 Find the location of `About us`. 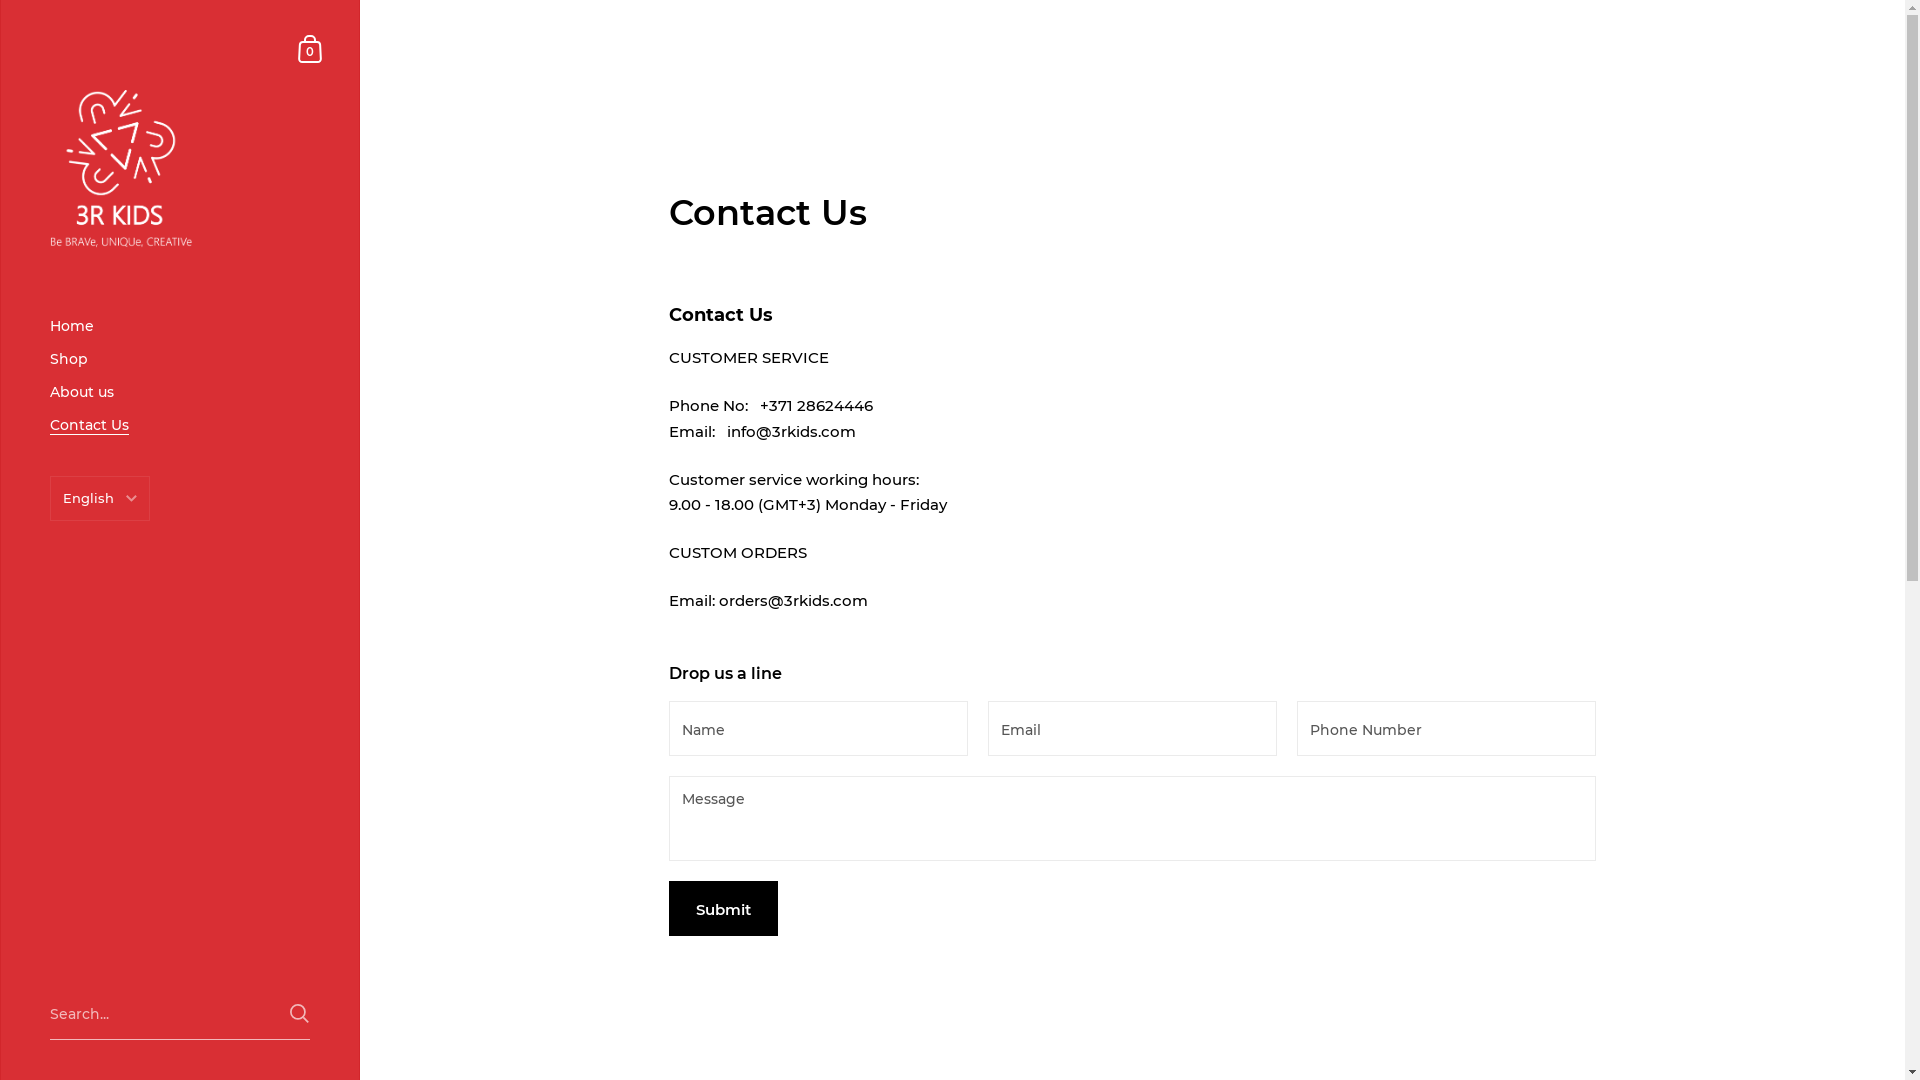

About us is located at coordinates (180, 392).